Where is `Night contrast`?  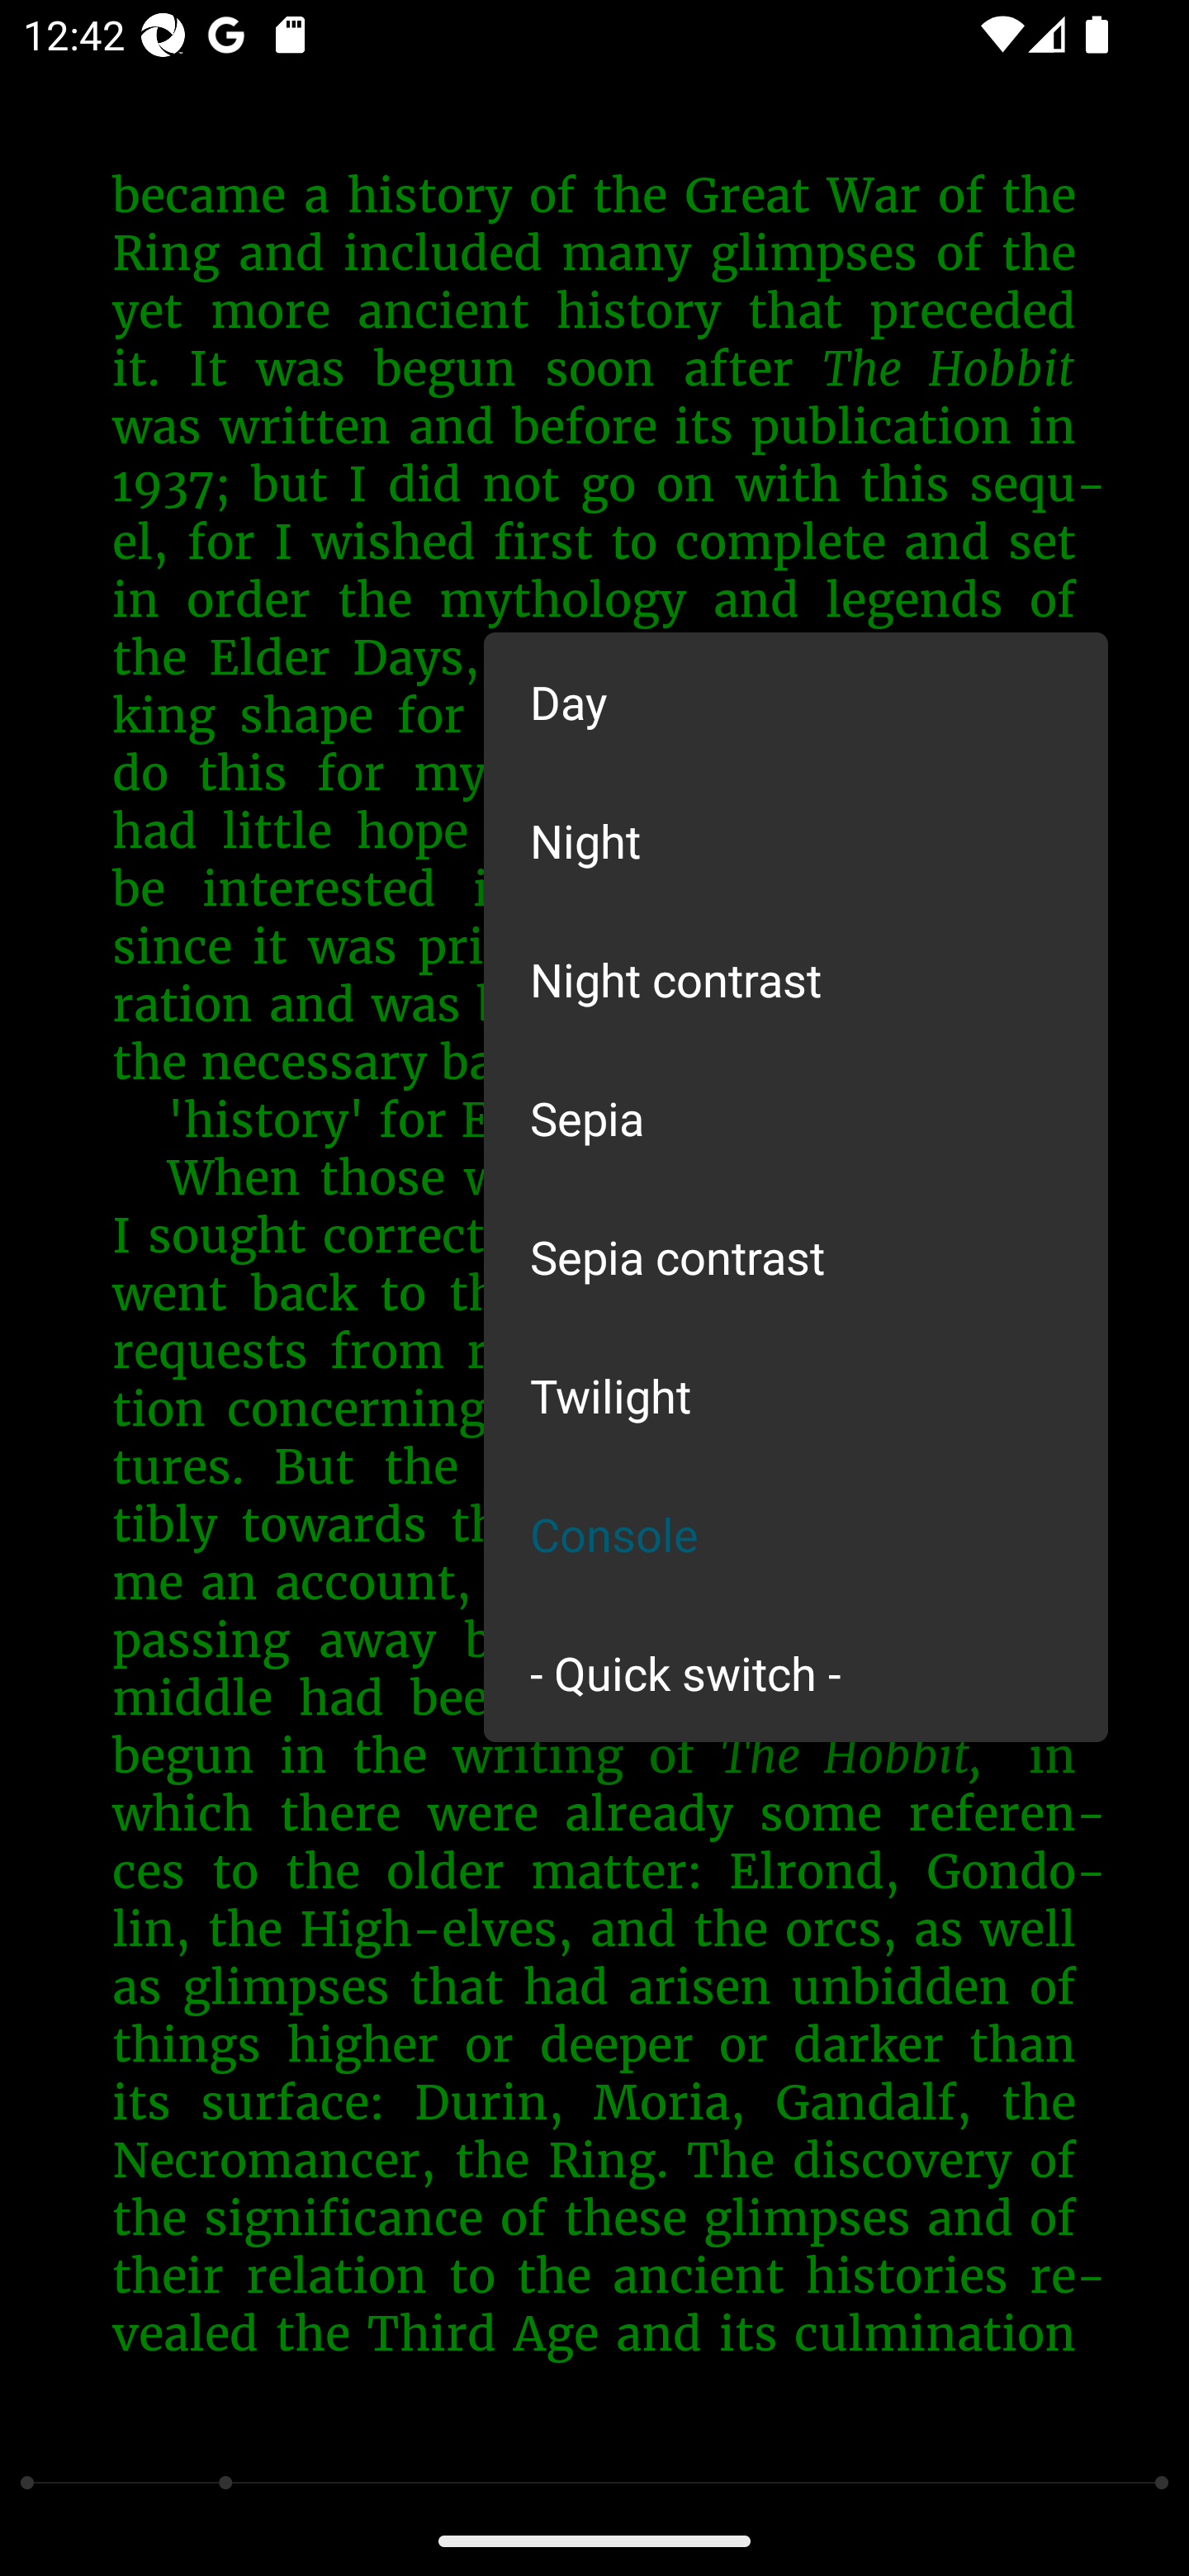
Night contrast is located at coordinates (796, 978).